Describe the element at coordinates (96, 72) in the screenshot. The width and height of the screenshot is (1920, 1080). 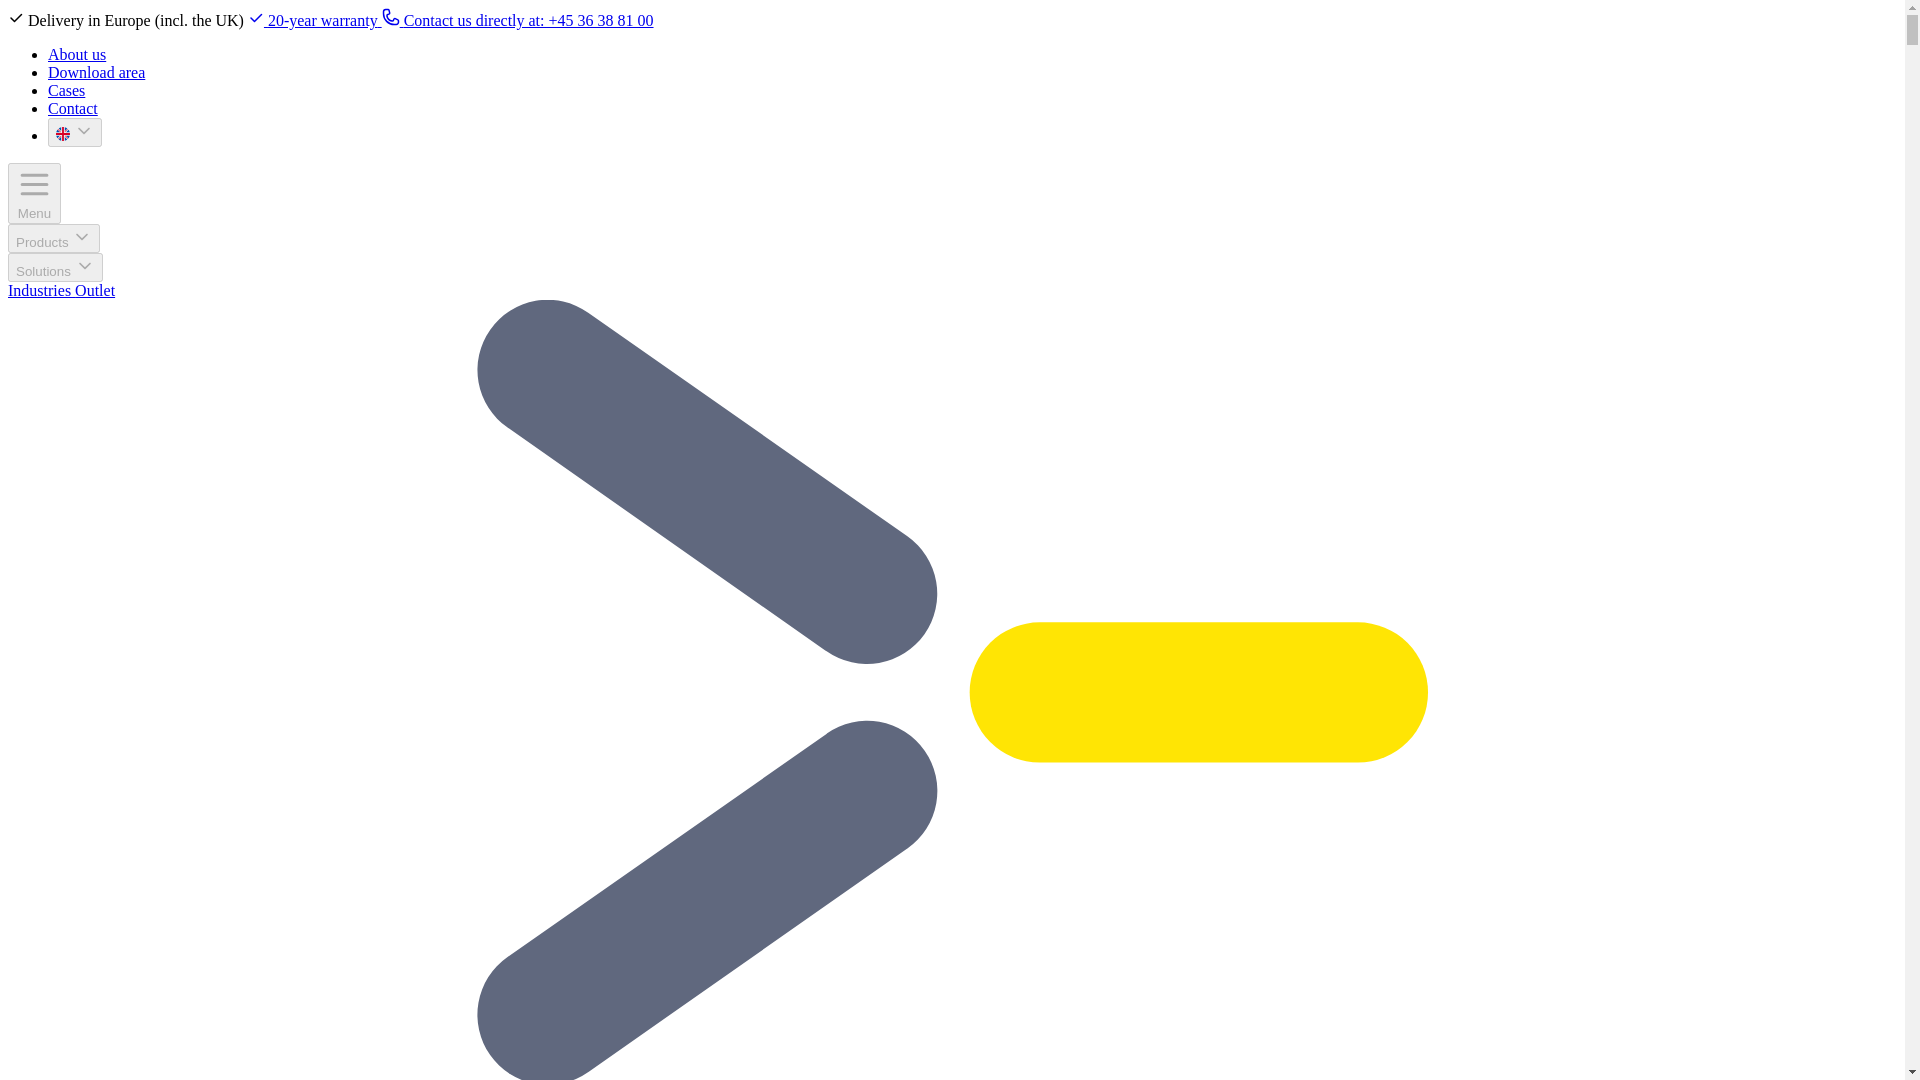
I see `Download area` at that location.